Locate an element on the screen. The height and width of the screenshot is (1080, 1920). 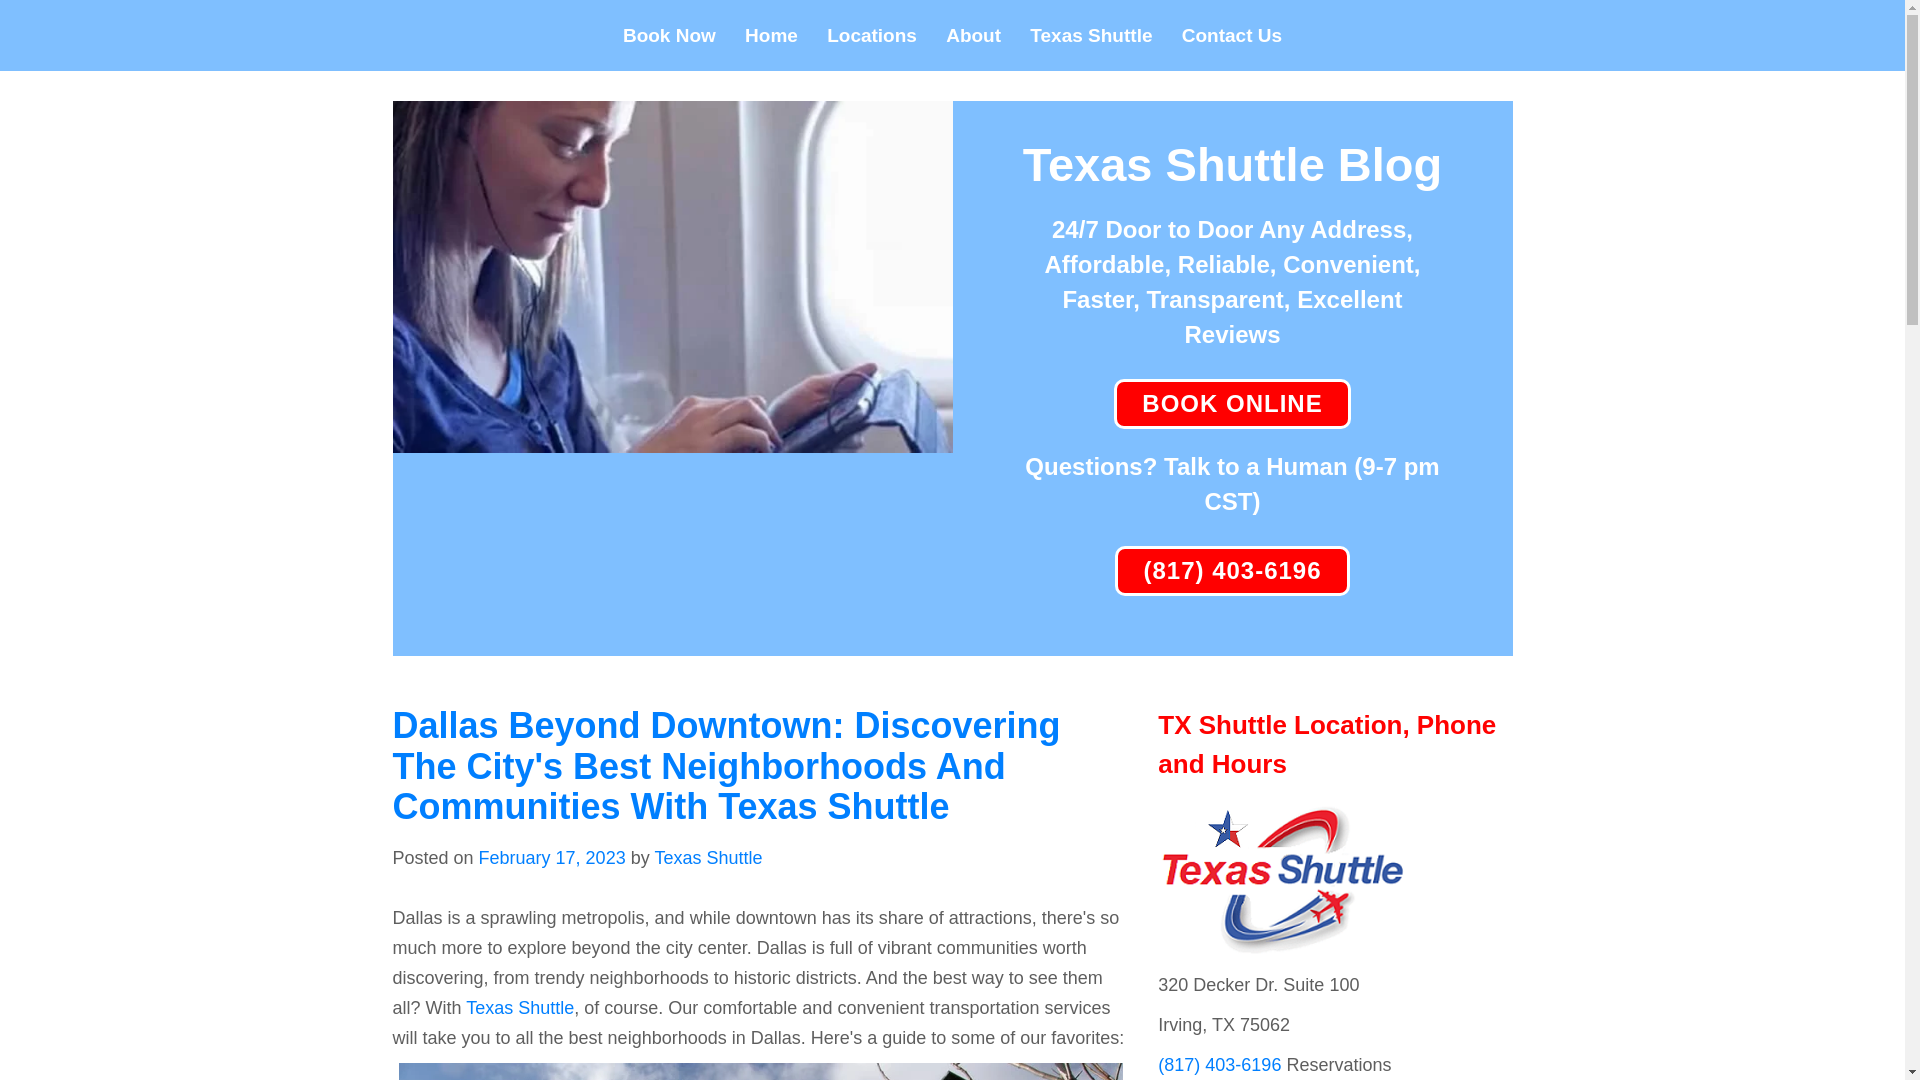
BOOK ONLINE is located at coordinates (1231, 404).